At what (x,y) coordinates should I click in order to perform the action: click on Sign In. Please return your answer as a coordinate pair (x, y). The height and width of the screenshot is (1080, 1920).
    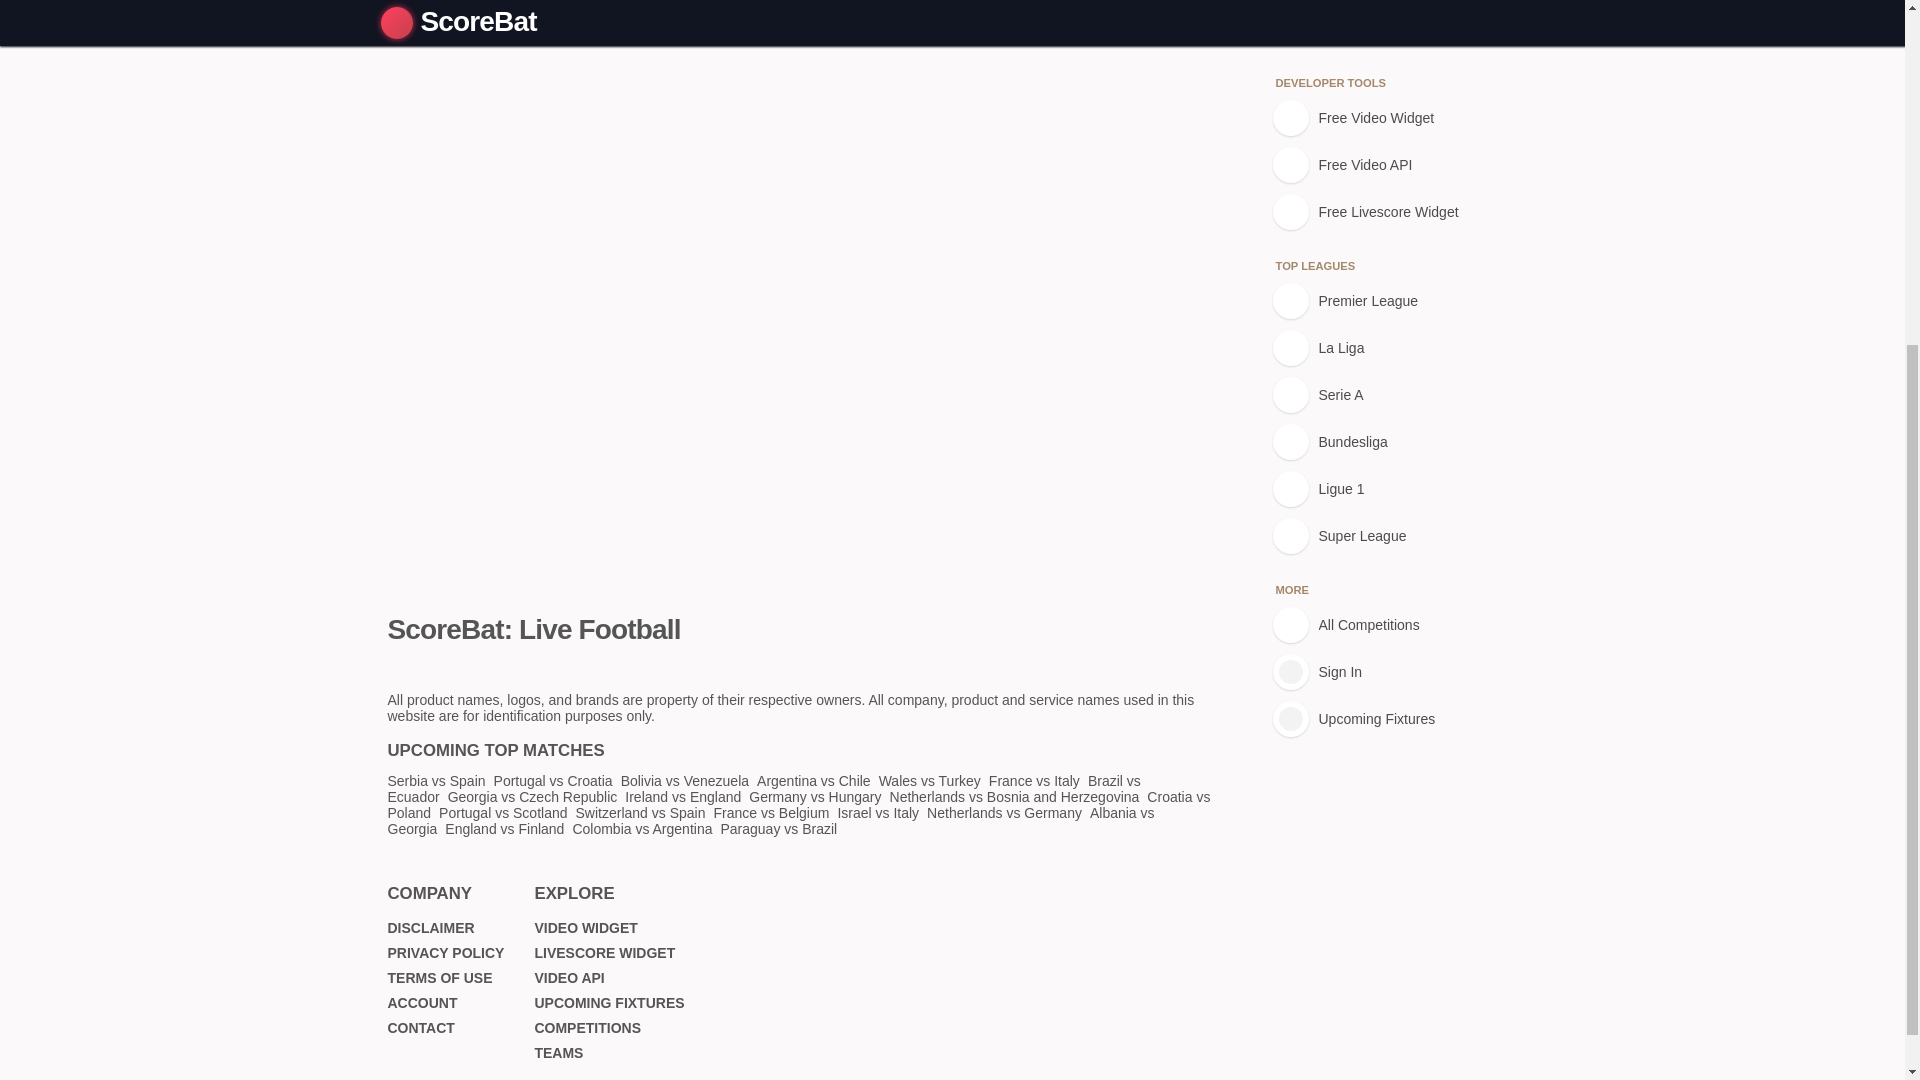
    Looking at the image, I should click on (1381, 154).